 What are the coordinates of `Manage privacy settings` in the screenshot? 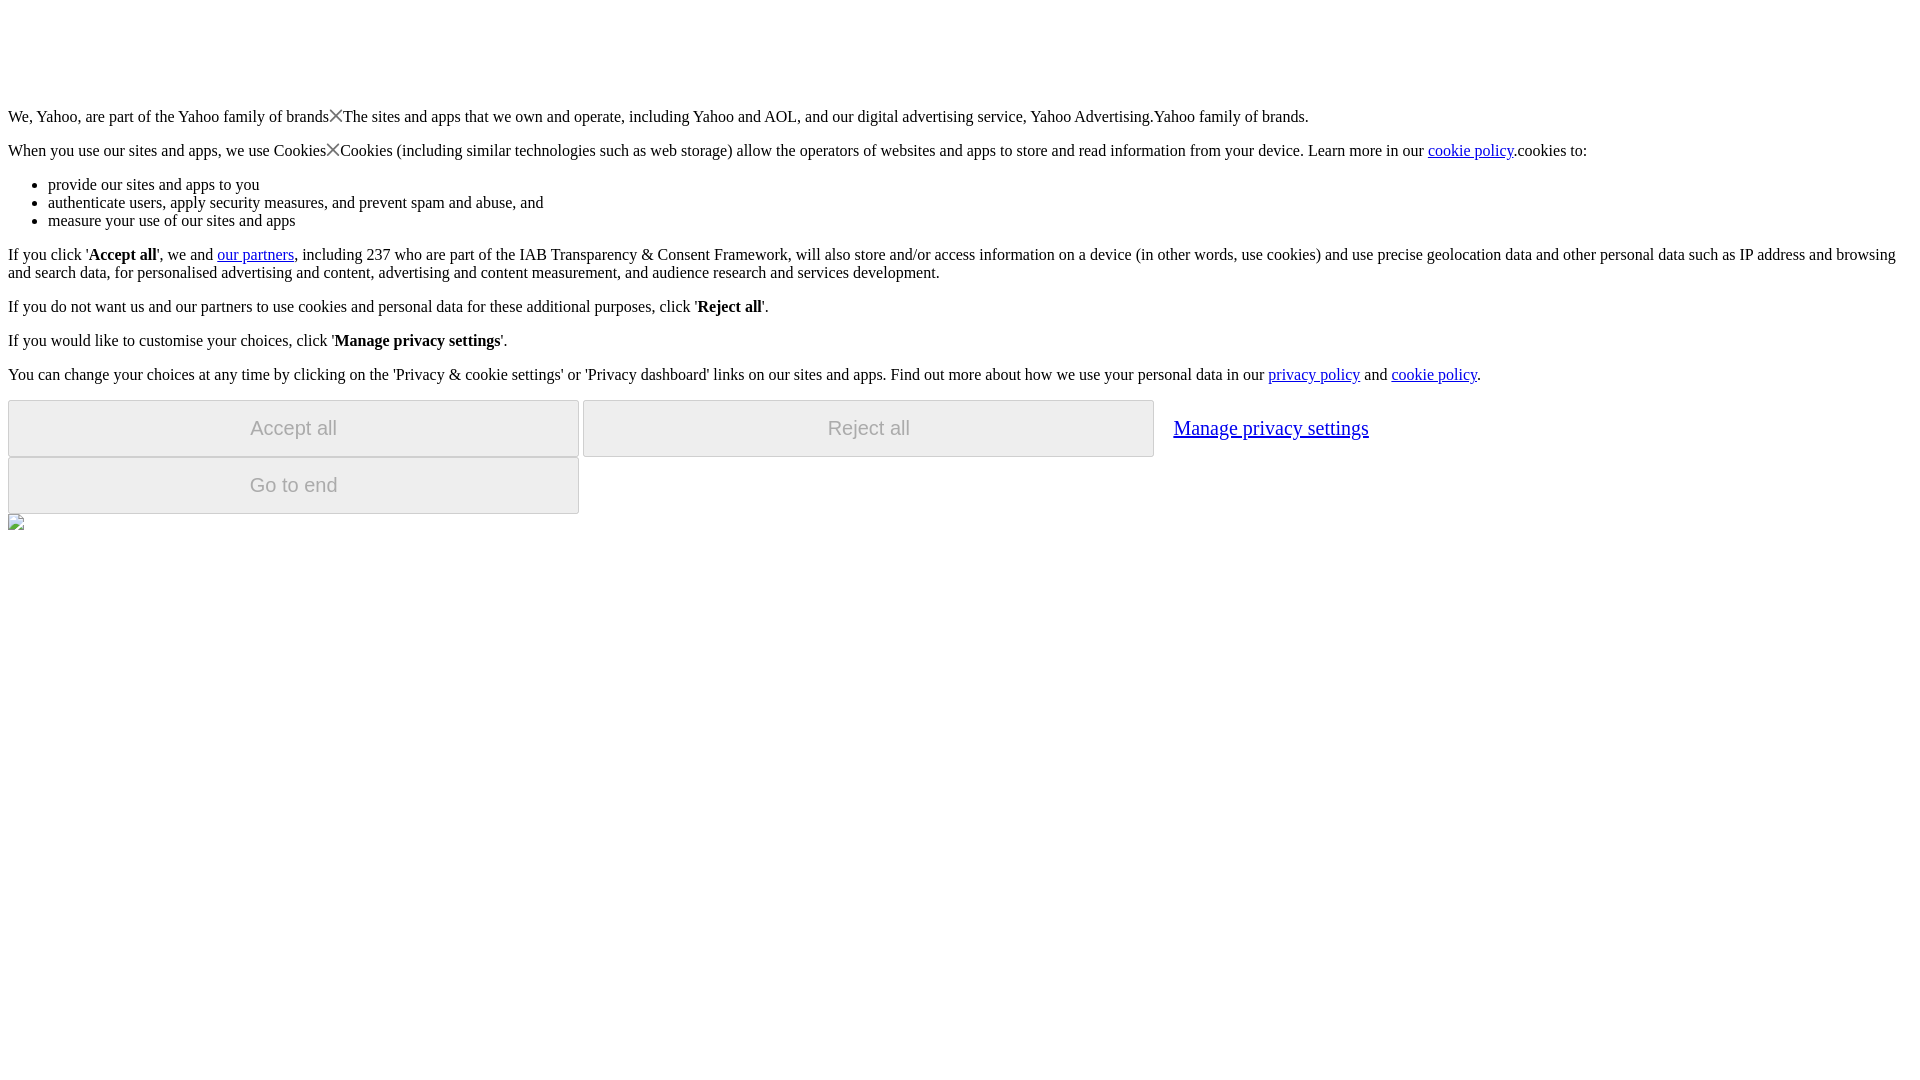 It's located at (1270, 427).